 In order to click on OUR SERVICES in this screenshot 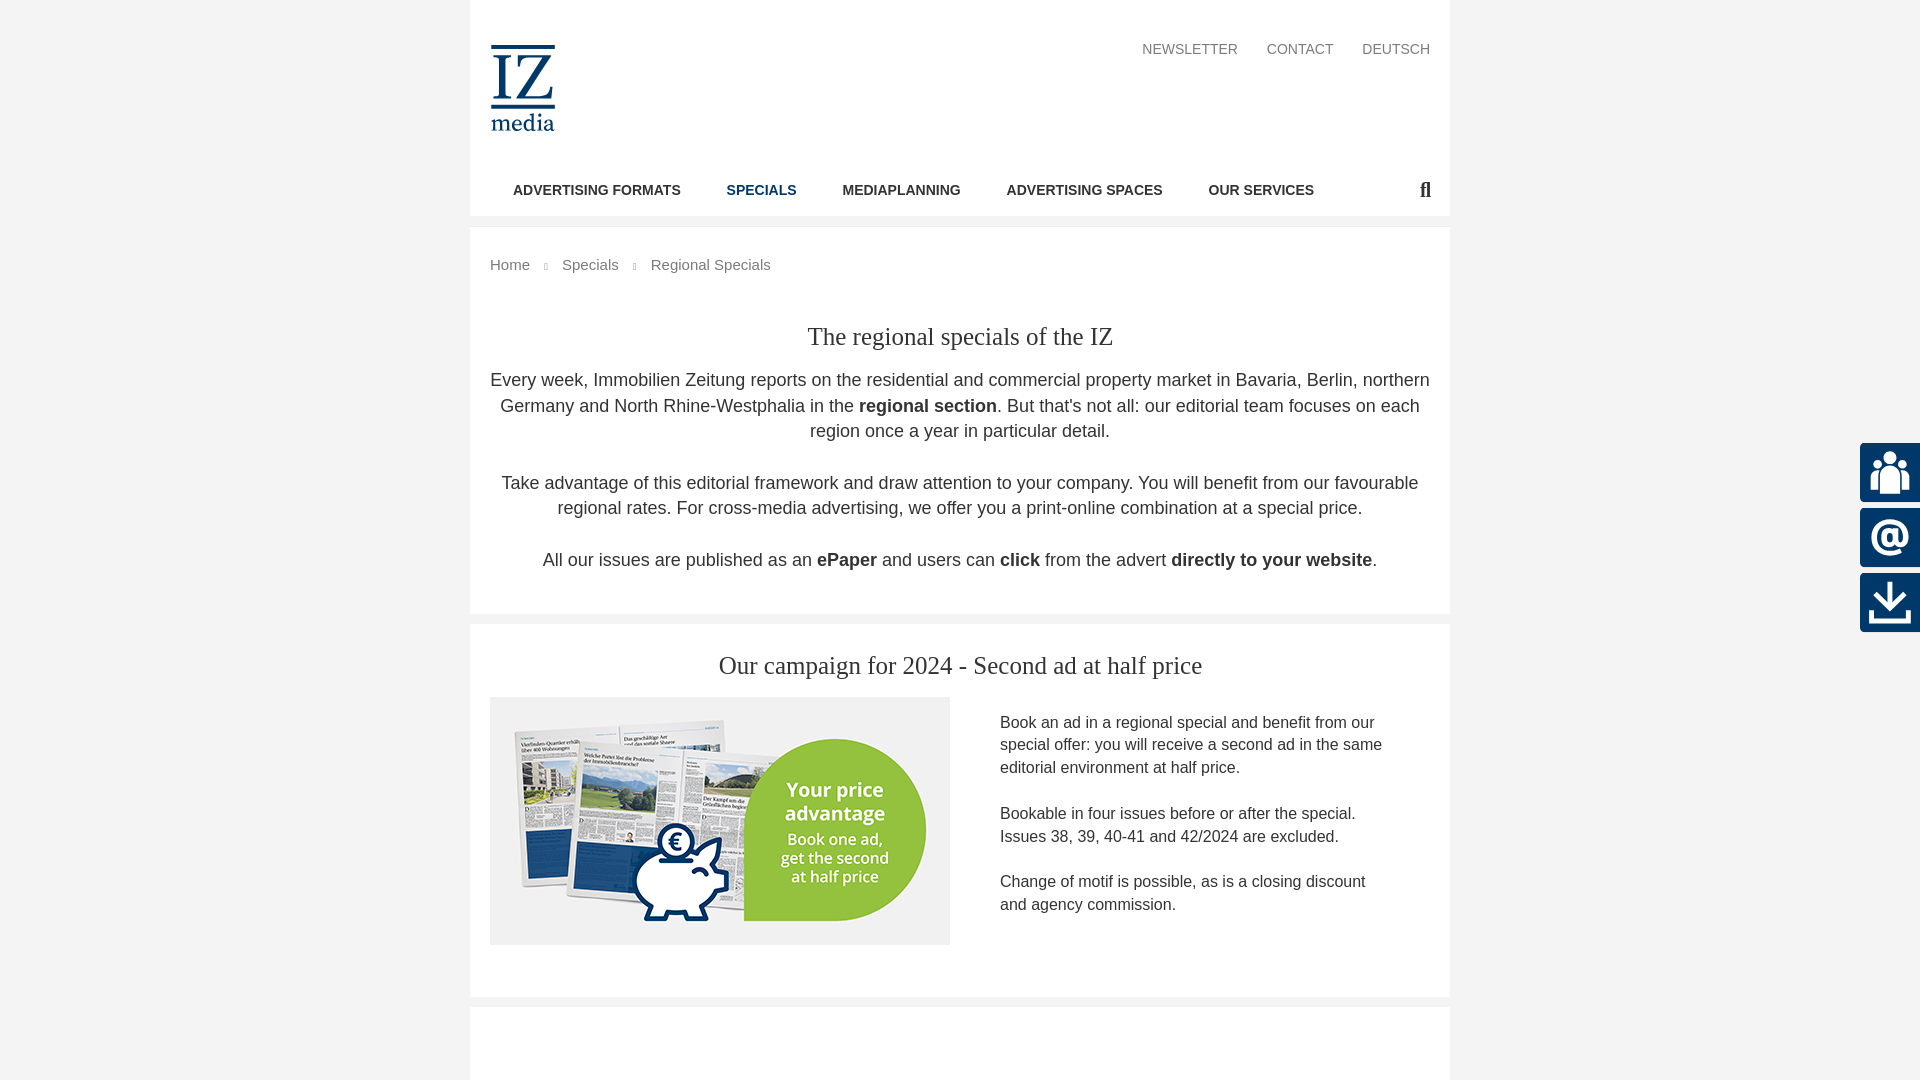, I will do `click(1262, 188)`.